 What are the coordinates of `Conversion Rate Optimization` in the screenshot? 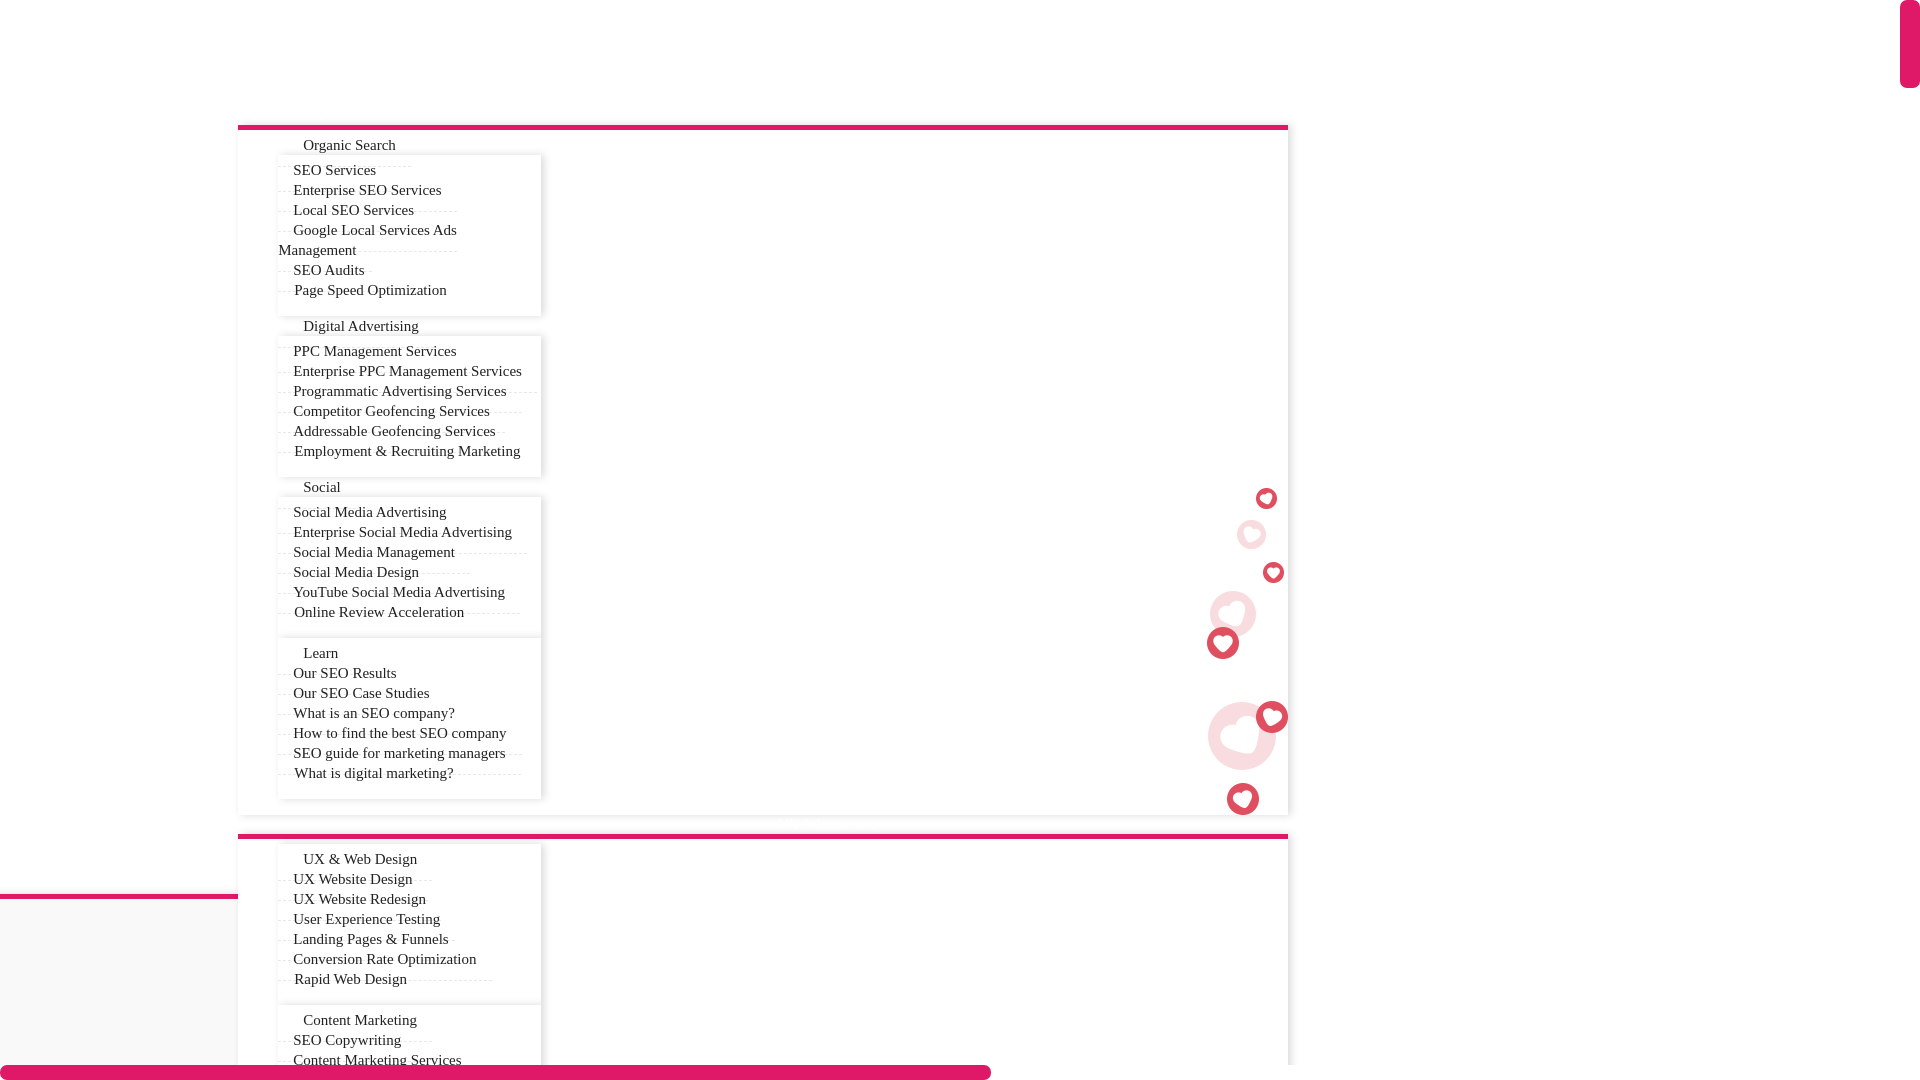 It's located at (384, 960).